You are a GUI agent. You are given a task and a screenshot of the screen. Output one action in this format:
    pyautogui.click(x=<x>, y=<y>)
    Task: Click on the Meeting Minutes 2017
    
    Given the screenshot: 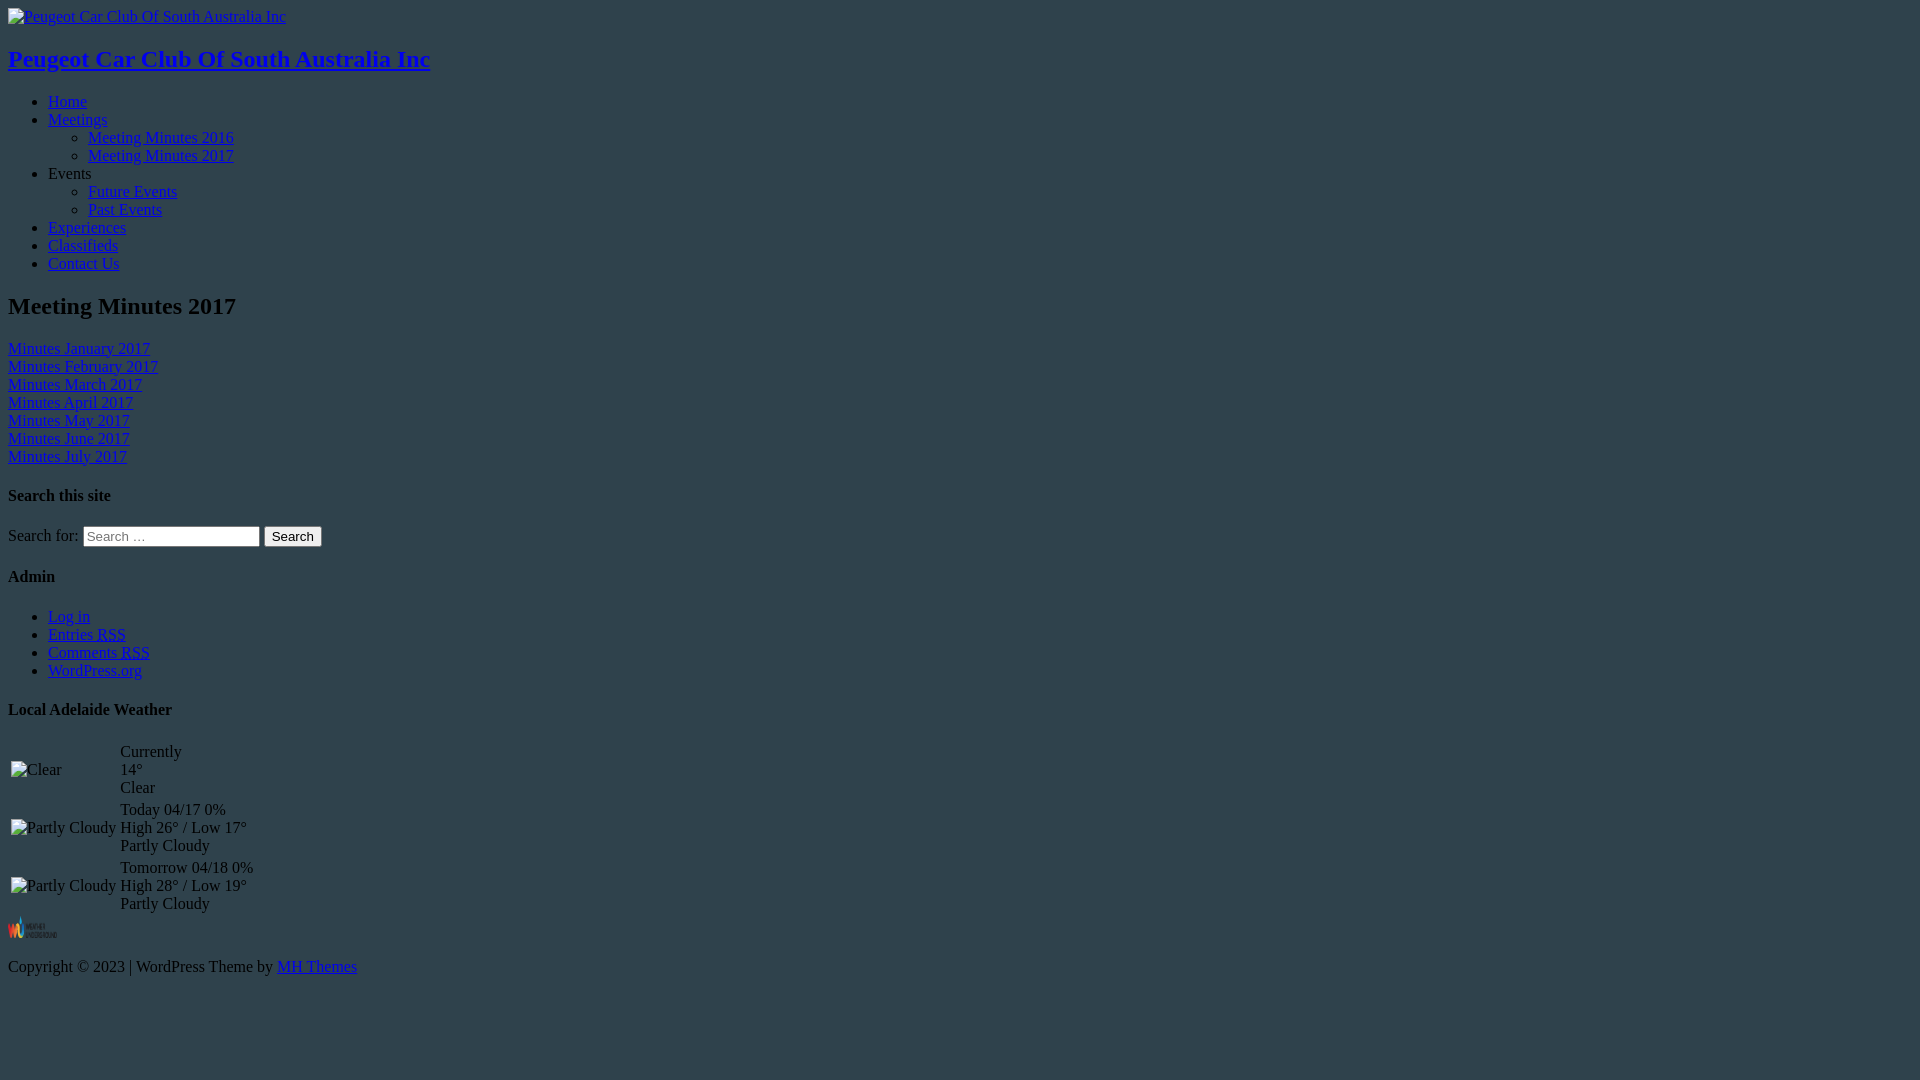 What is the action you would take?
    pyautogui.click(x=161, y=156)
    